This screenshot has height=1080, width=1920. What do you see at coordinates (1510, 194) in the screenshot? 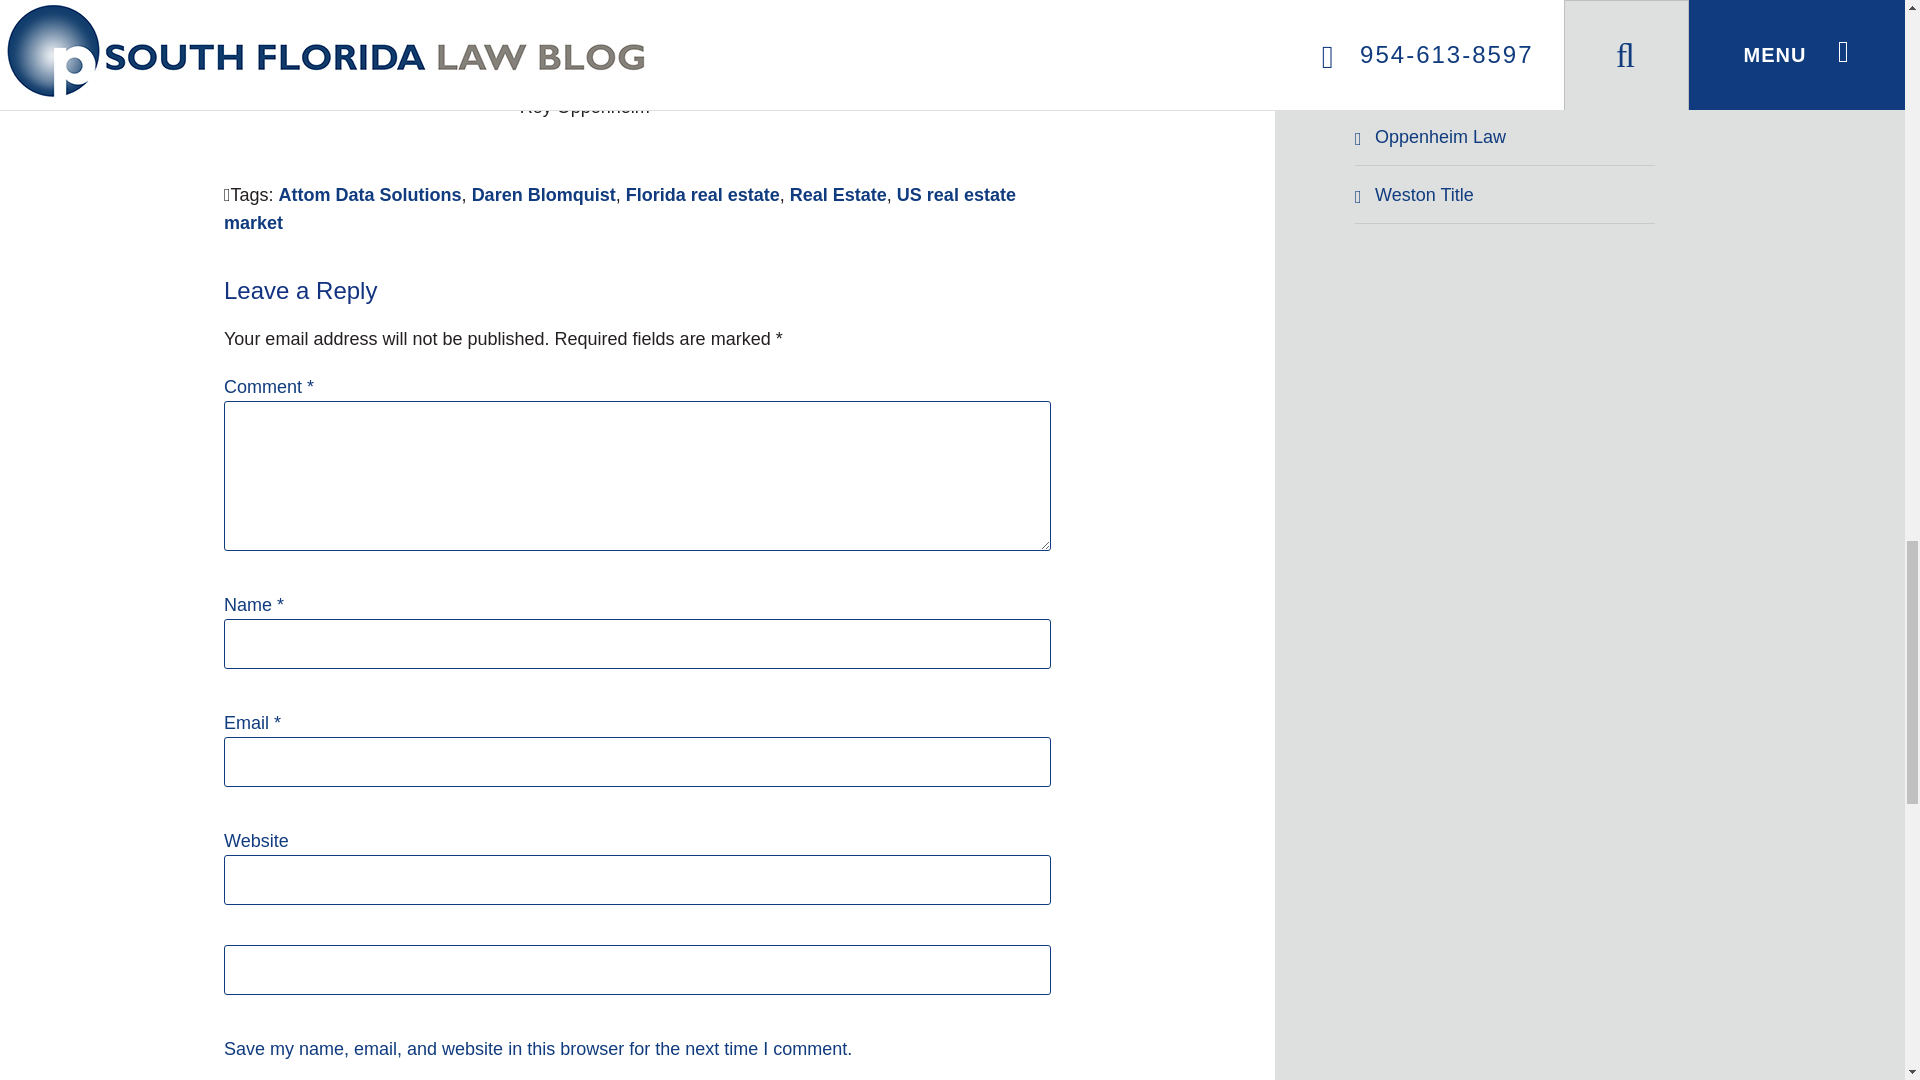
I see `Weston Title` at bounding box center [1510, 194].